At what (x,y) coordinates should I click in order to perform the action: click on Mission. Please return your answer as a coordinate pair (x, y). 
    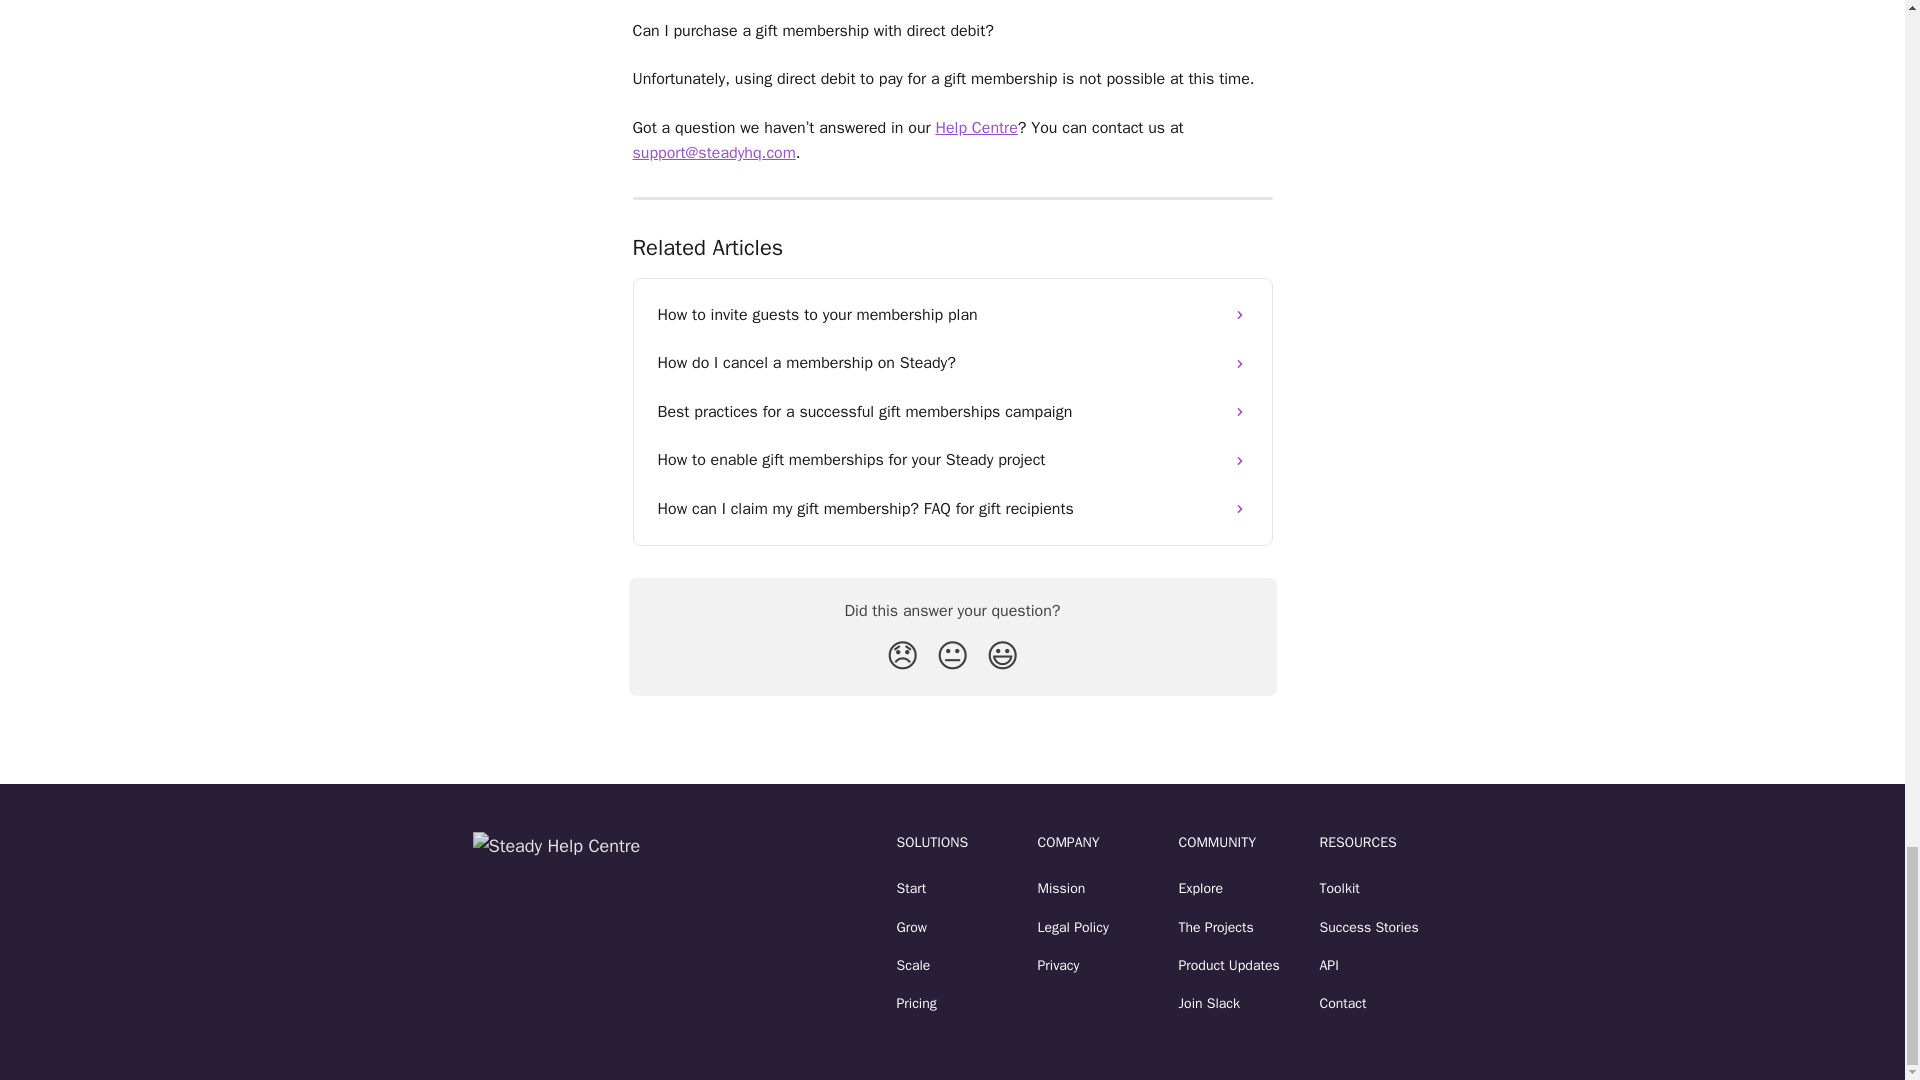
    Looking at the image, I should click on (1062, 888).